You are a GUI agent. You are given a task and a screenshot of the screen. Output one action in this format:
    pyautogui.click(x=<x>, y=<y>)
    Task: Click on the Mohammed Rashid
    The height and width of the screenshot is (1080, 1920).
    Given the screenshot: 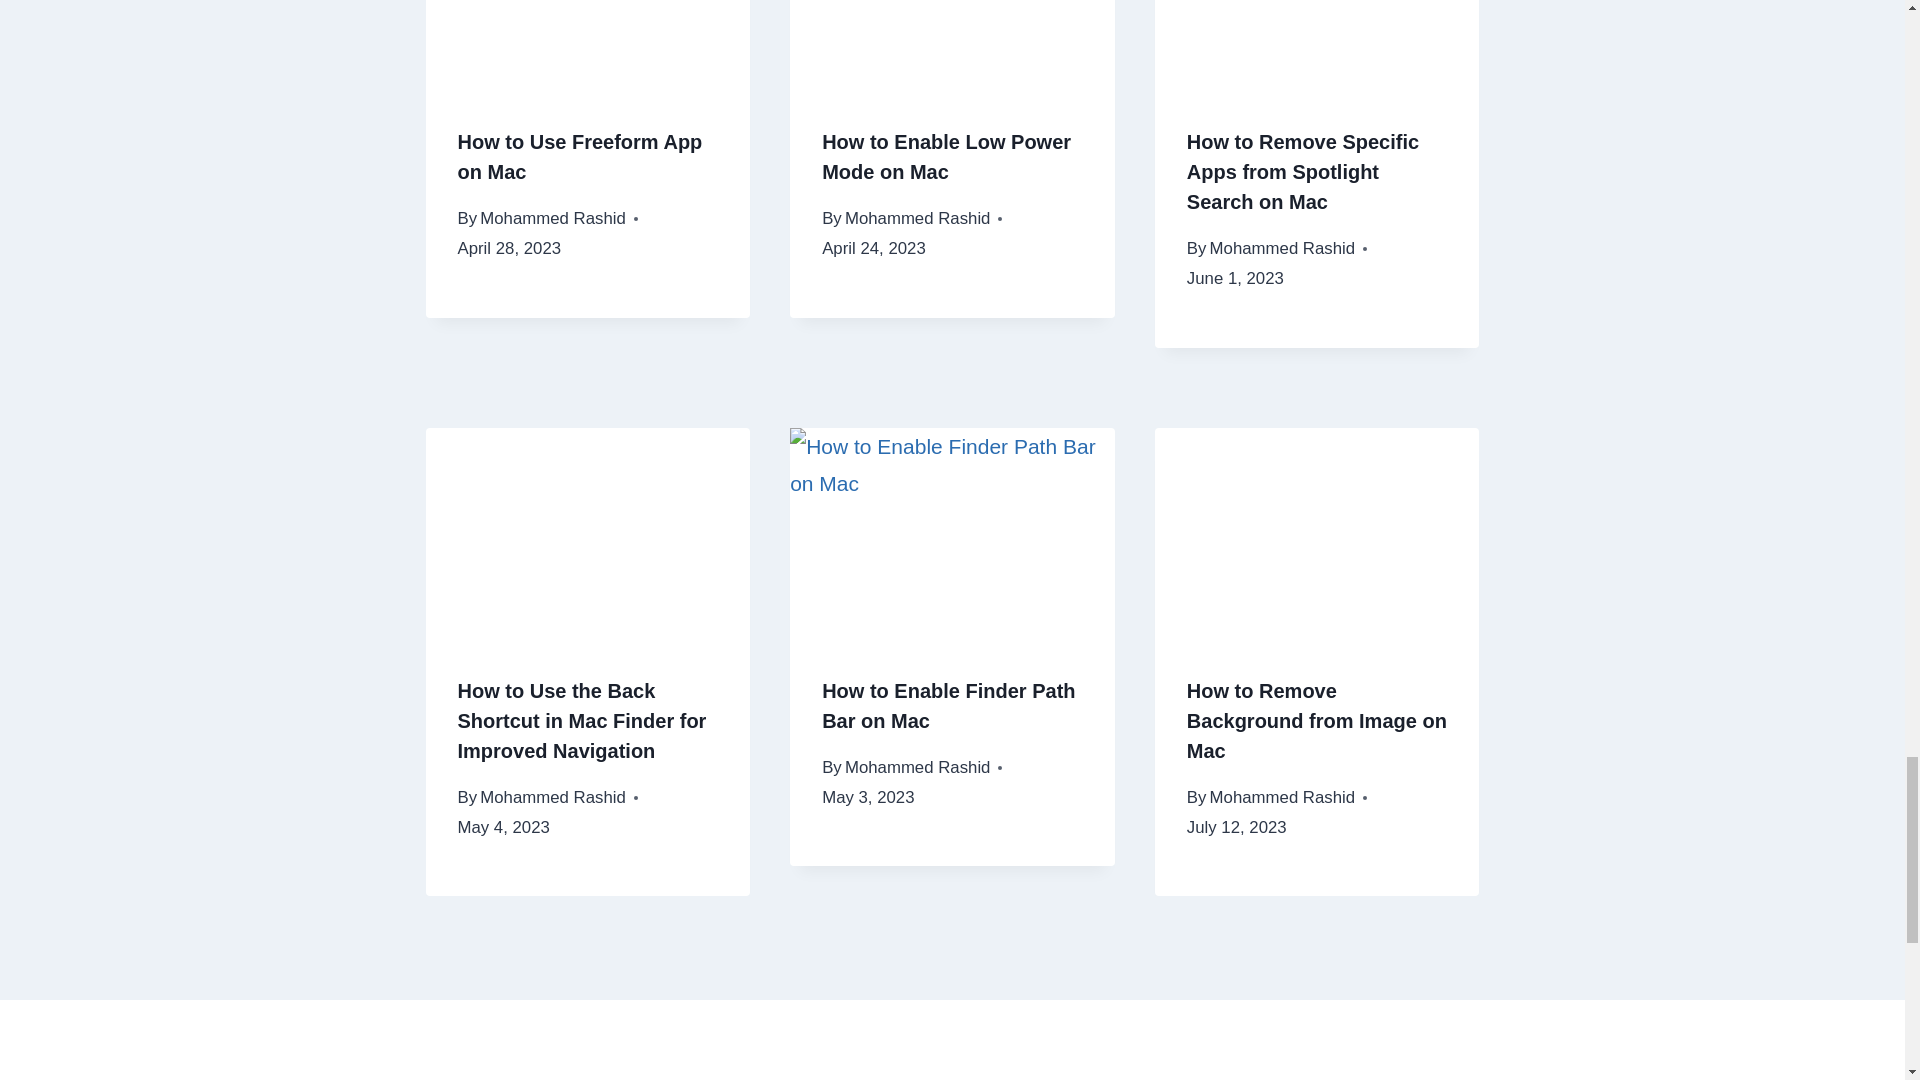 What is the action you would take?
    pyautogui.click(x=552, y=797)
    